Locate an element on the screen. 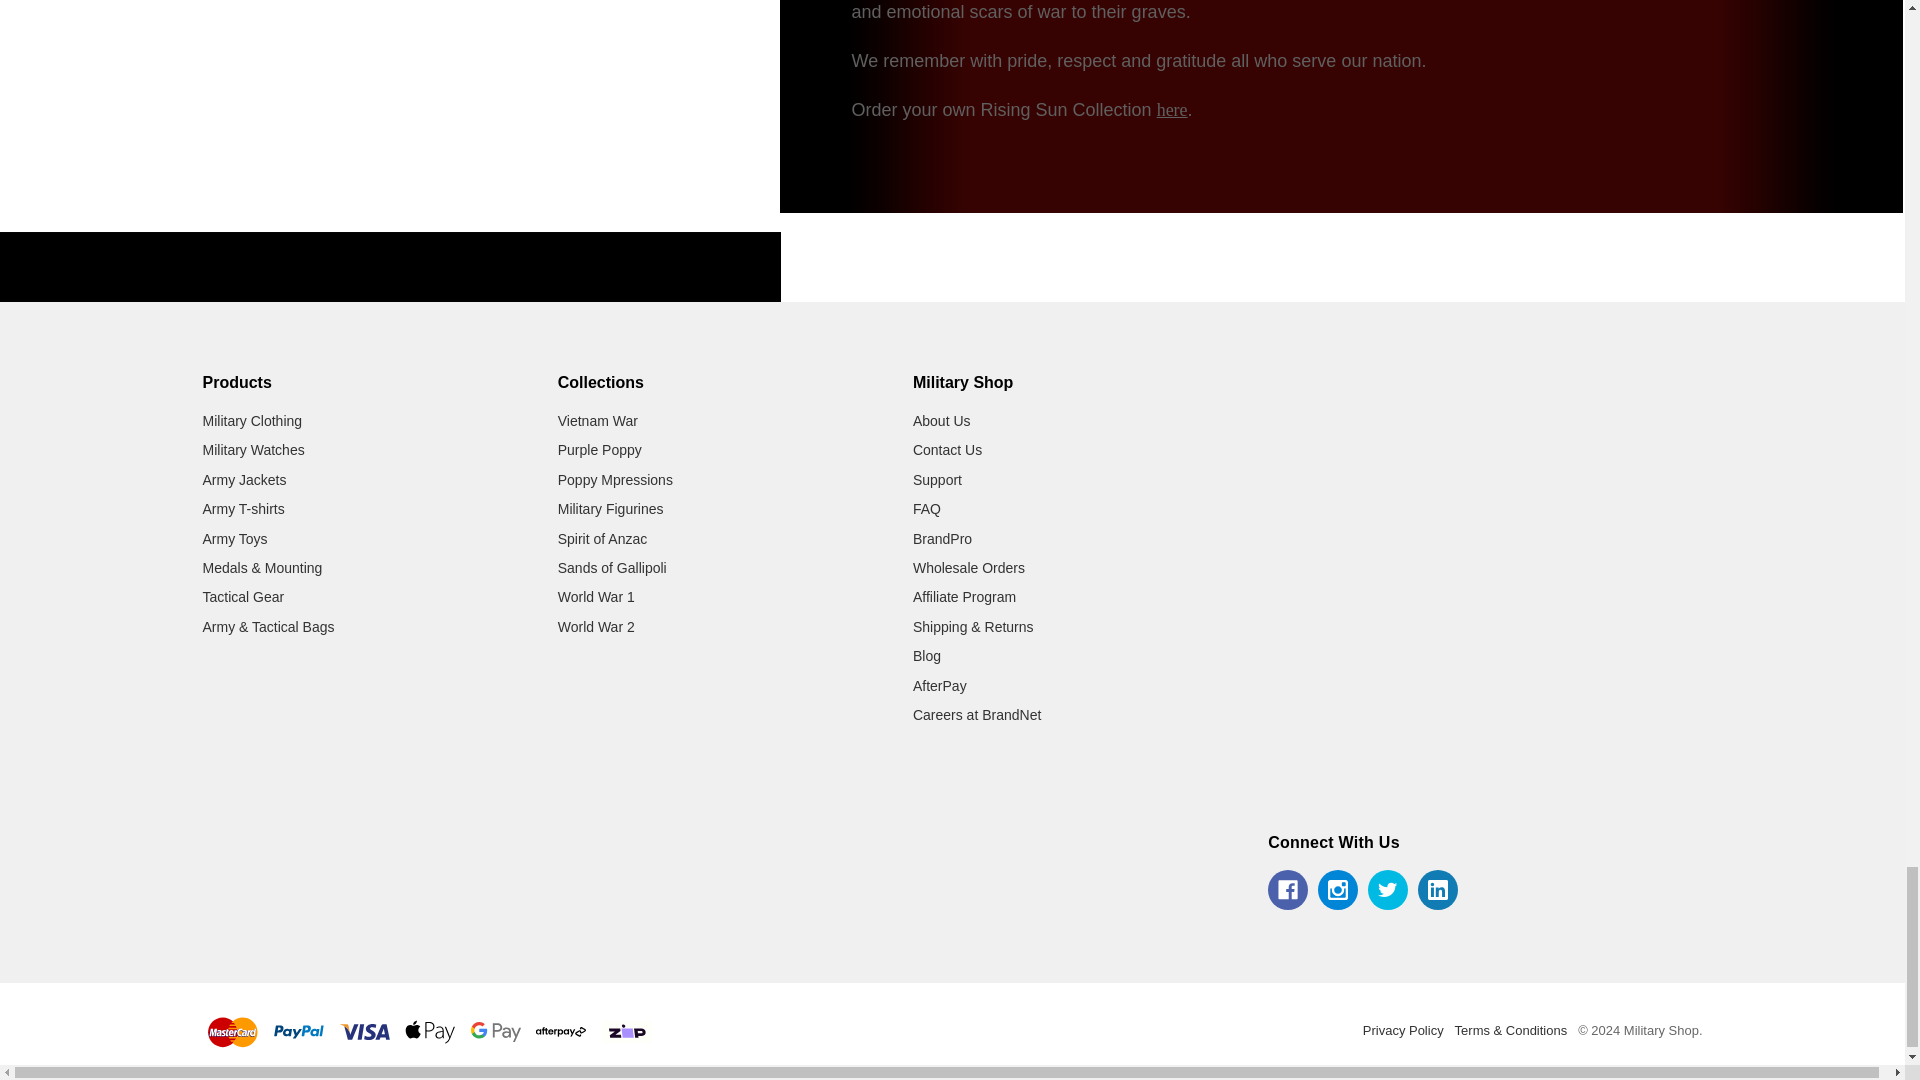  Military Shop is located at coordinates (1392, 395).